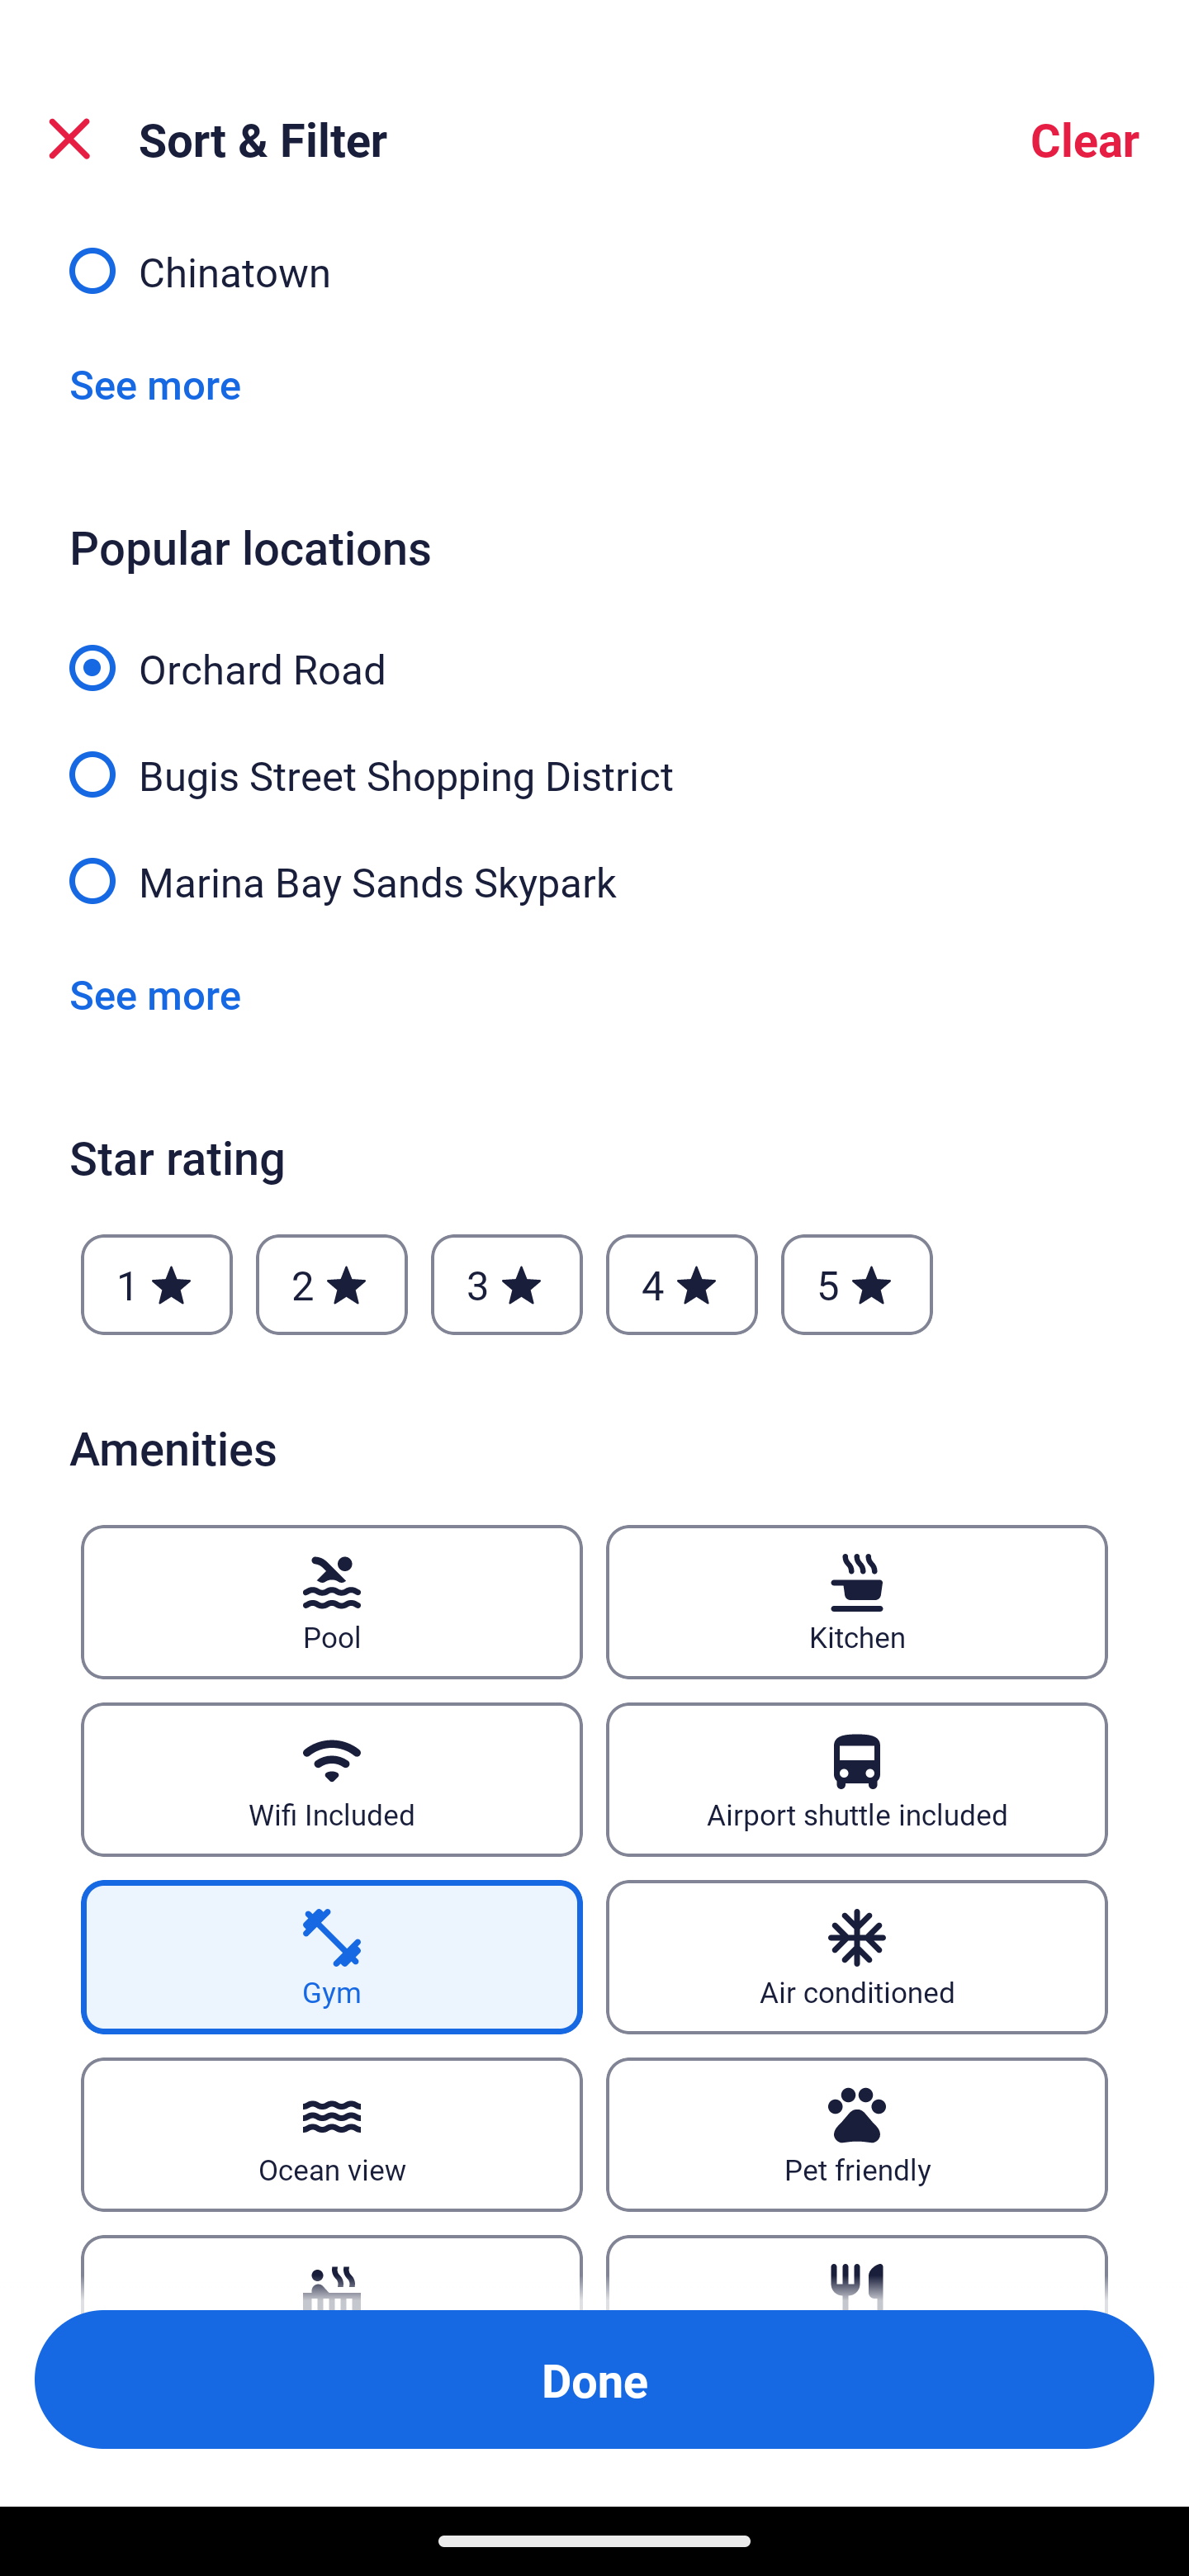 This screenshot has width=1189, height=2576. Describe the element at coordinates (155, 994) in the screenshot. I see `See more See more popular locations Link` at that location.